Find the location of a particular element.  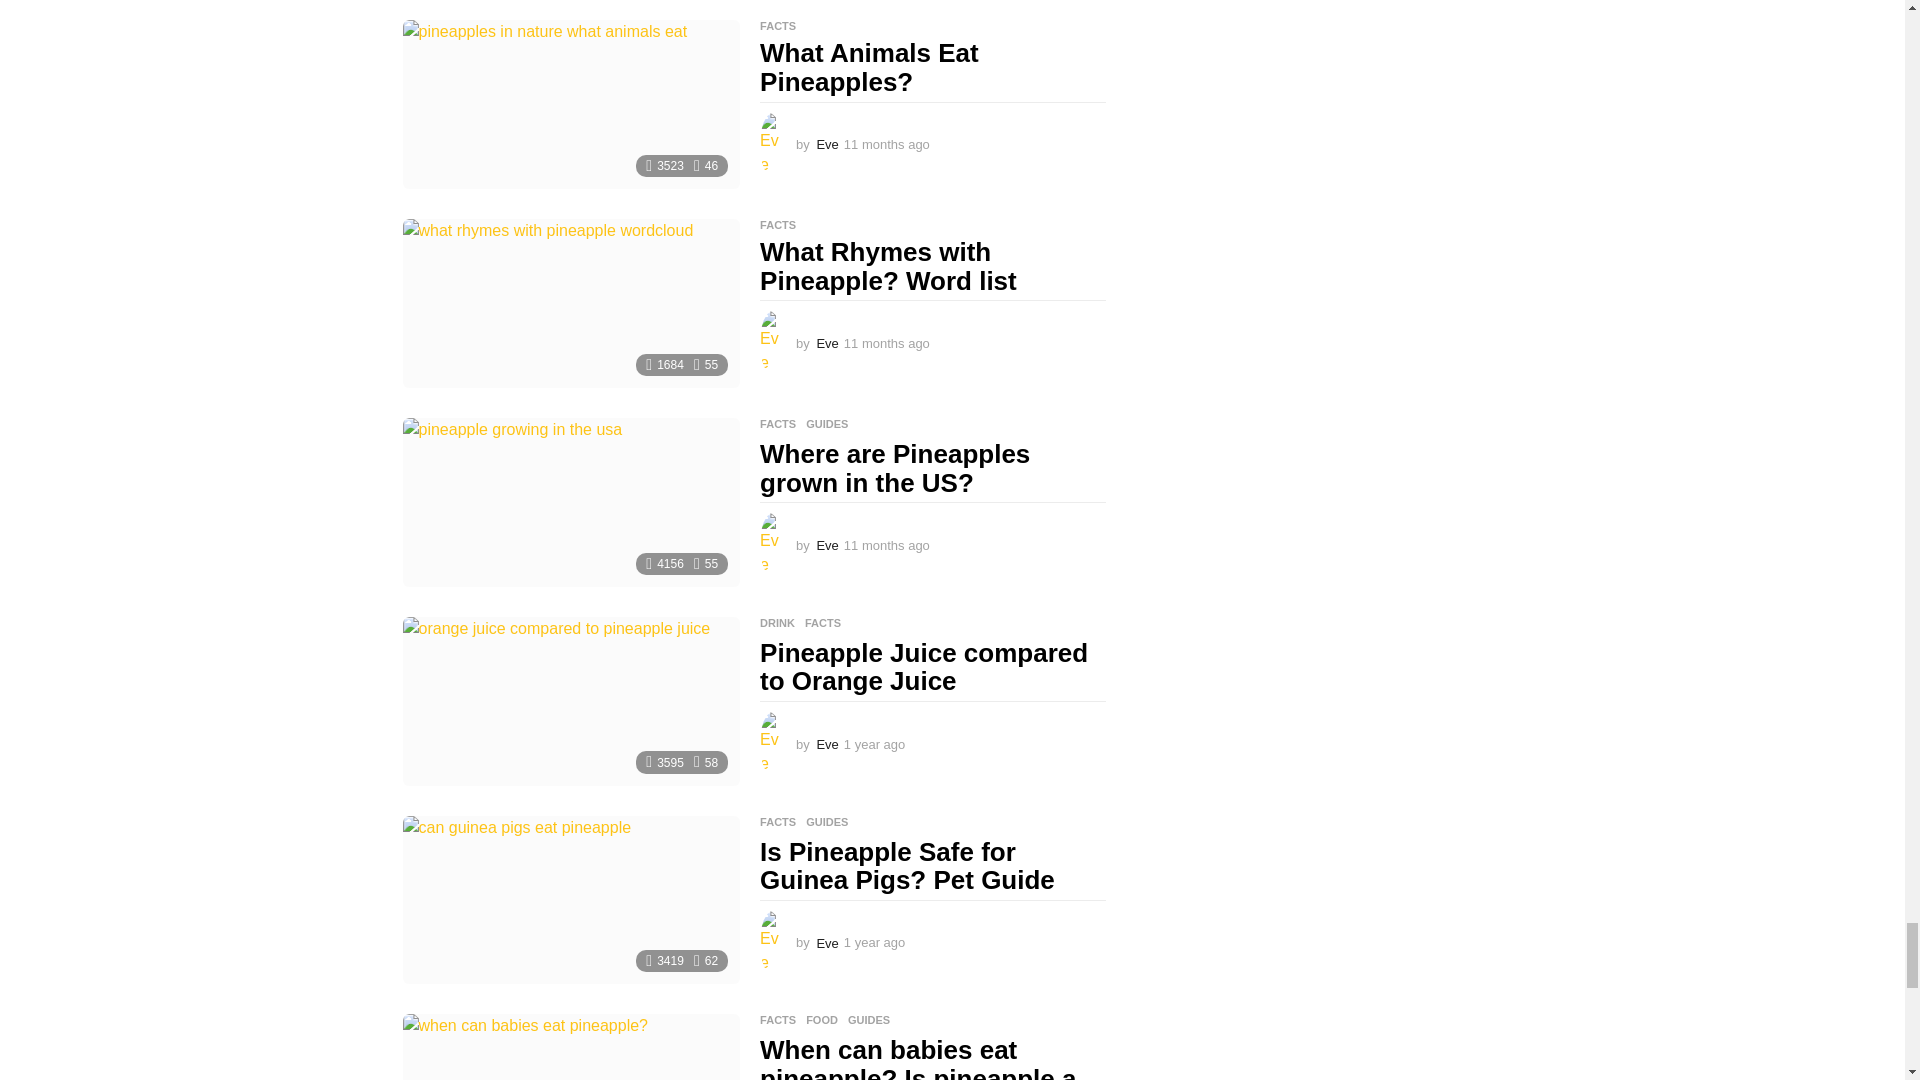

What Rhymes with Pineapple? Word list is located at coordinates (570, 303).